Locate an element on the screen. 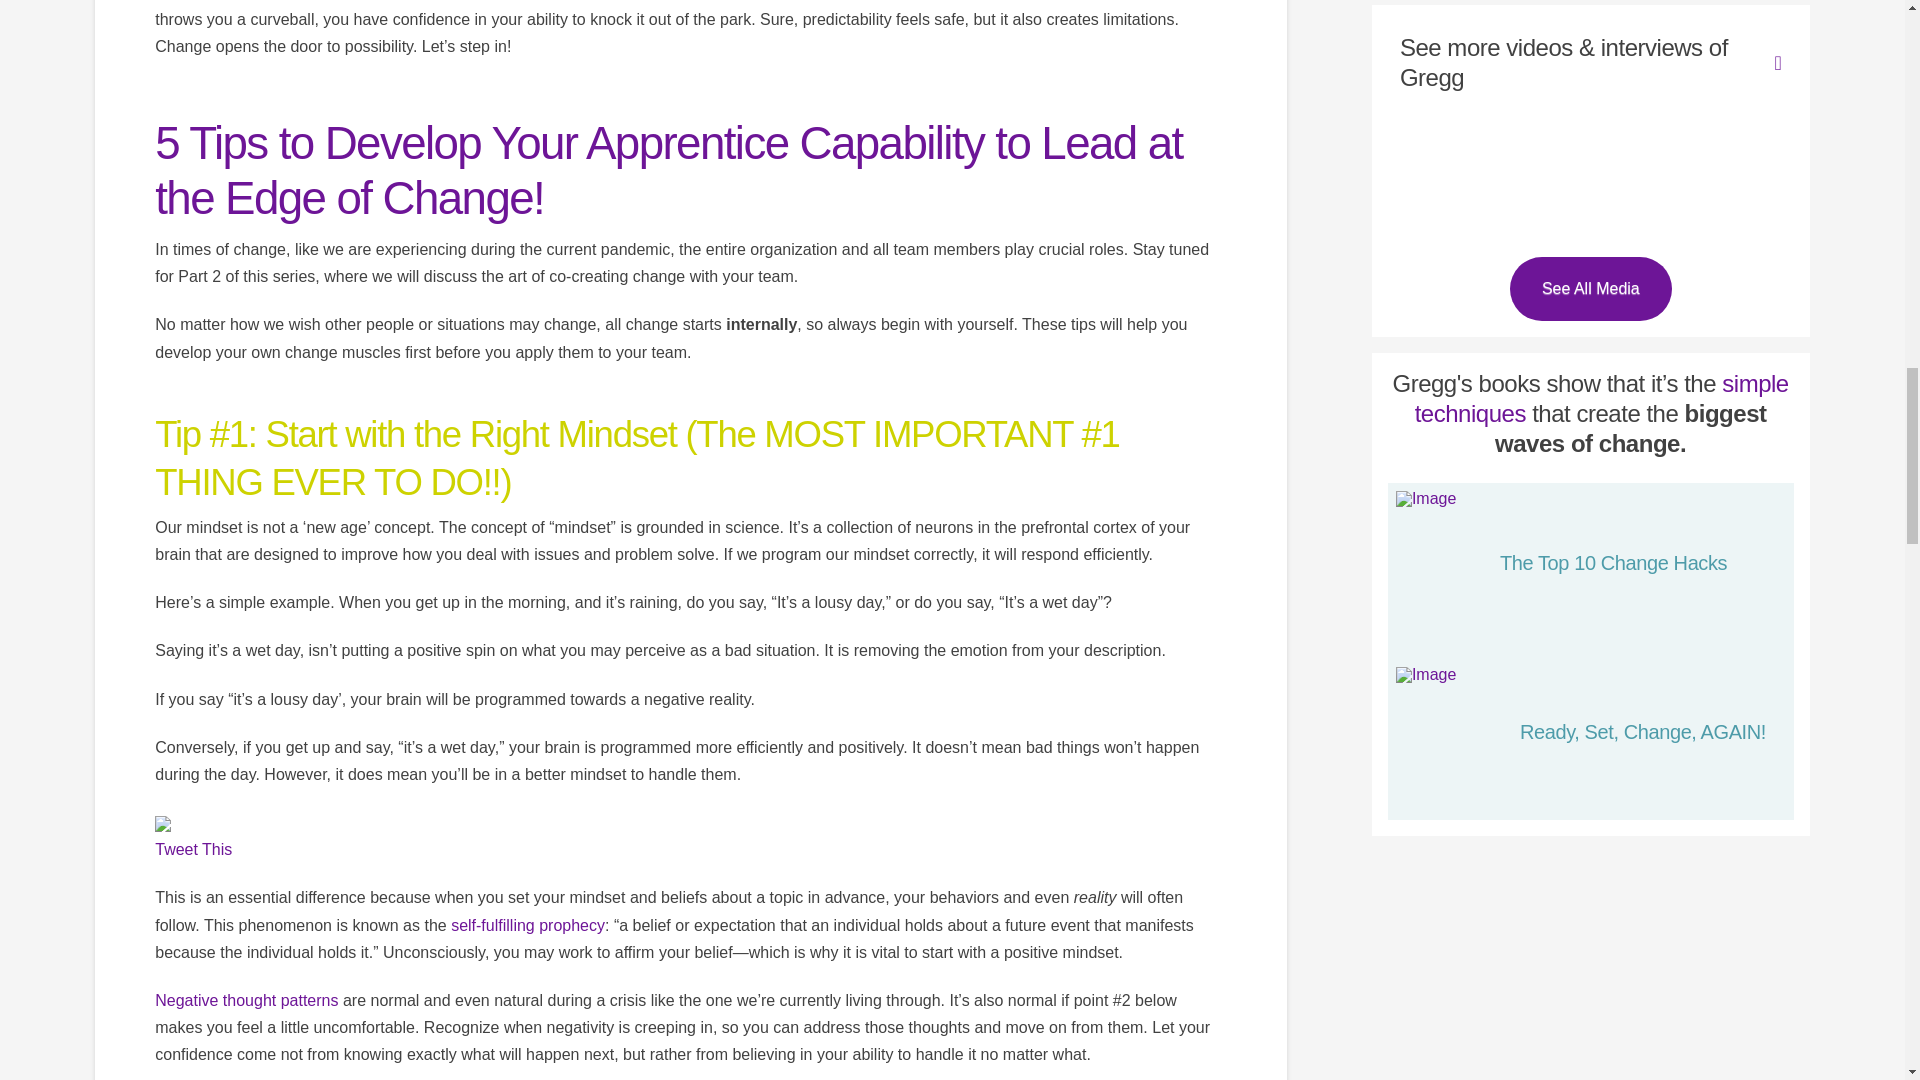  Tweet This is located at coordinates (194, 849).